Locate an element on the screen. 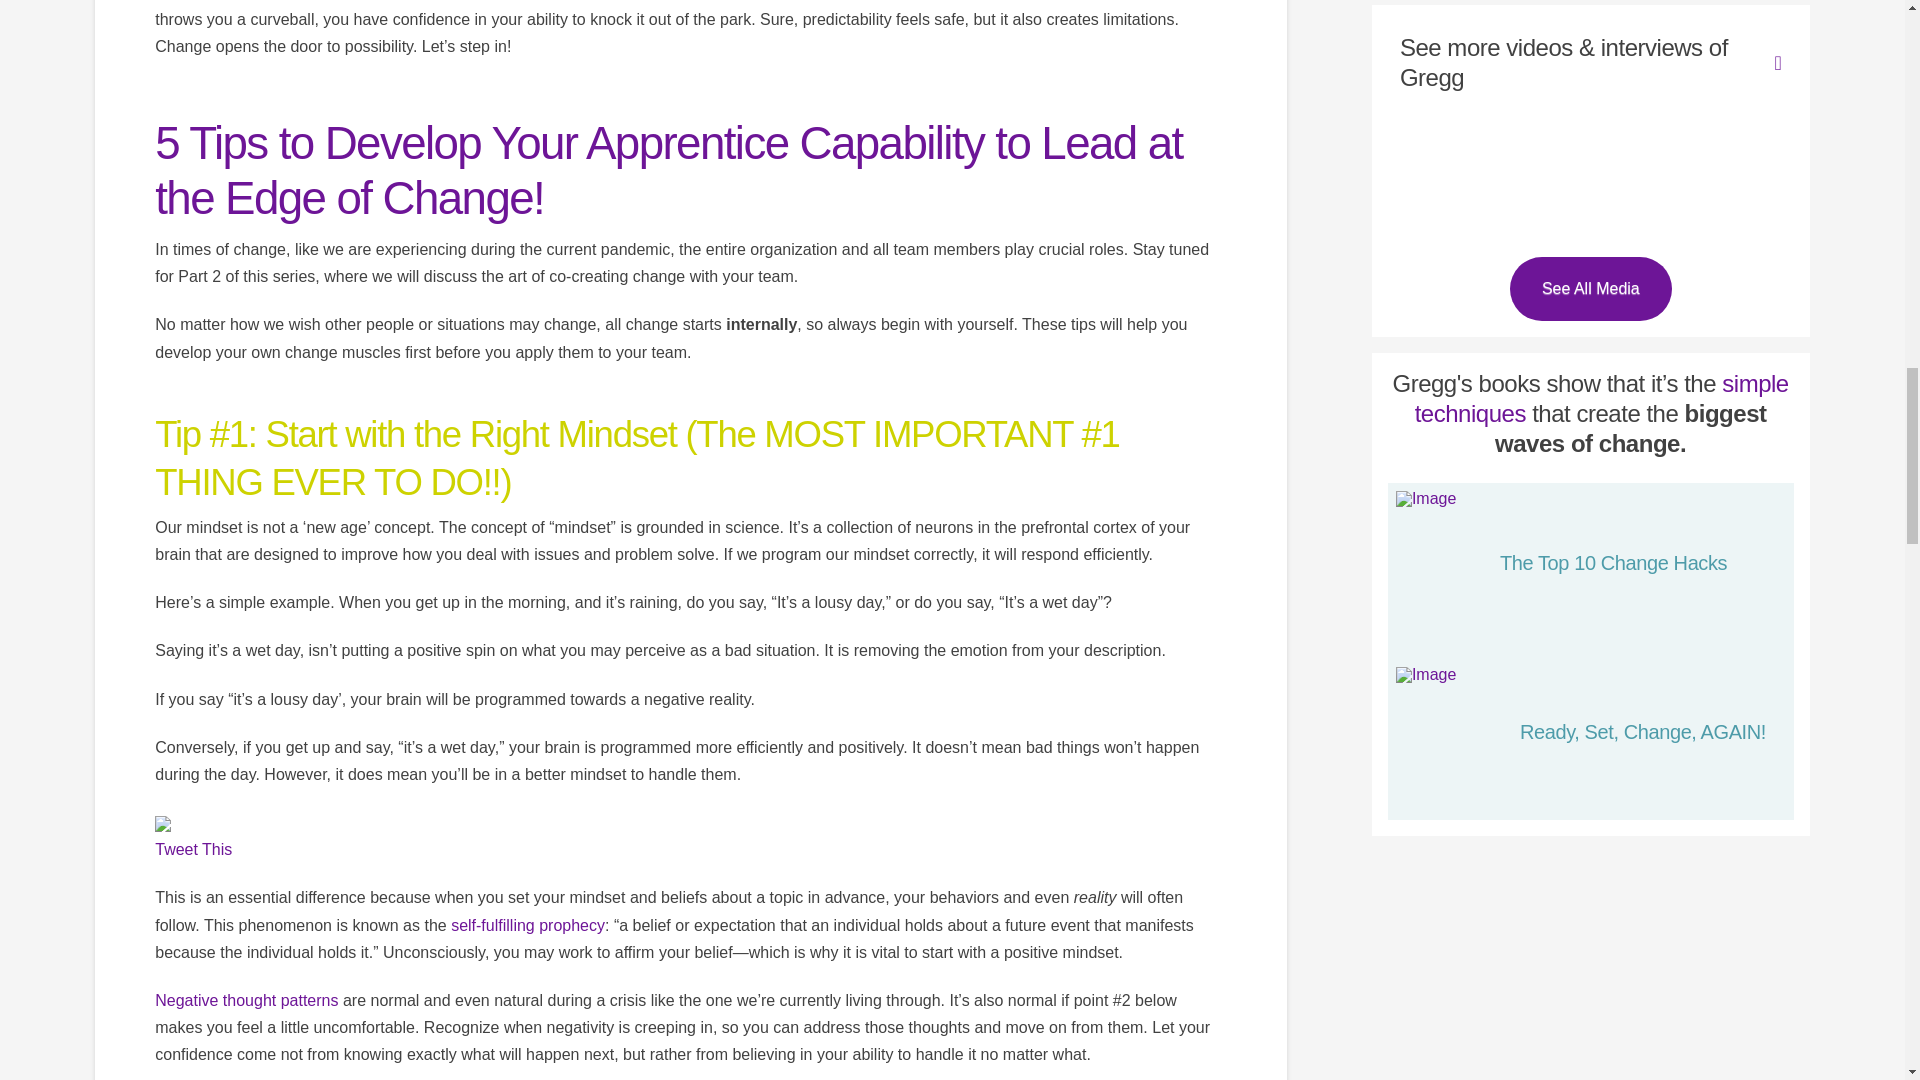  Tweet This is located at coordinates (194, 849).